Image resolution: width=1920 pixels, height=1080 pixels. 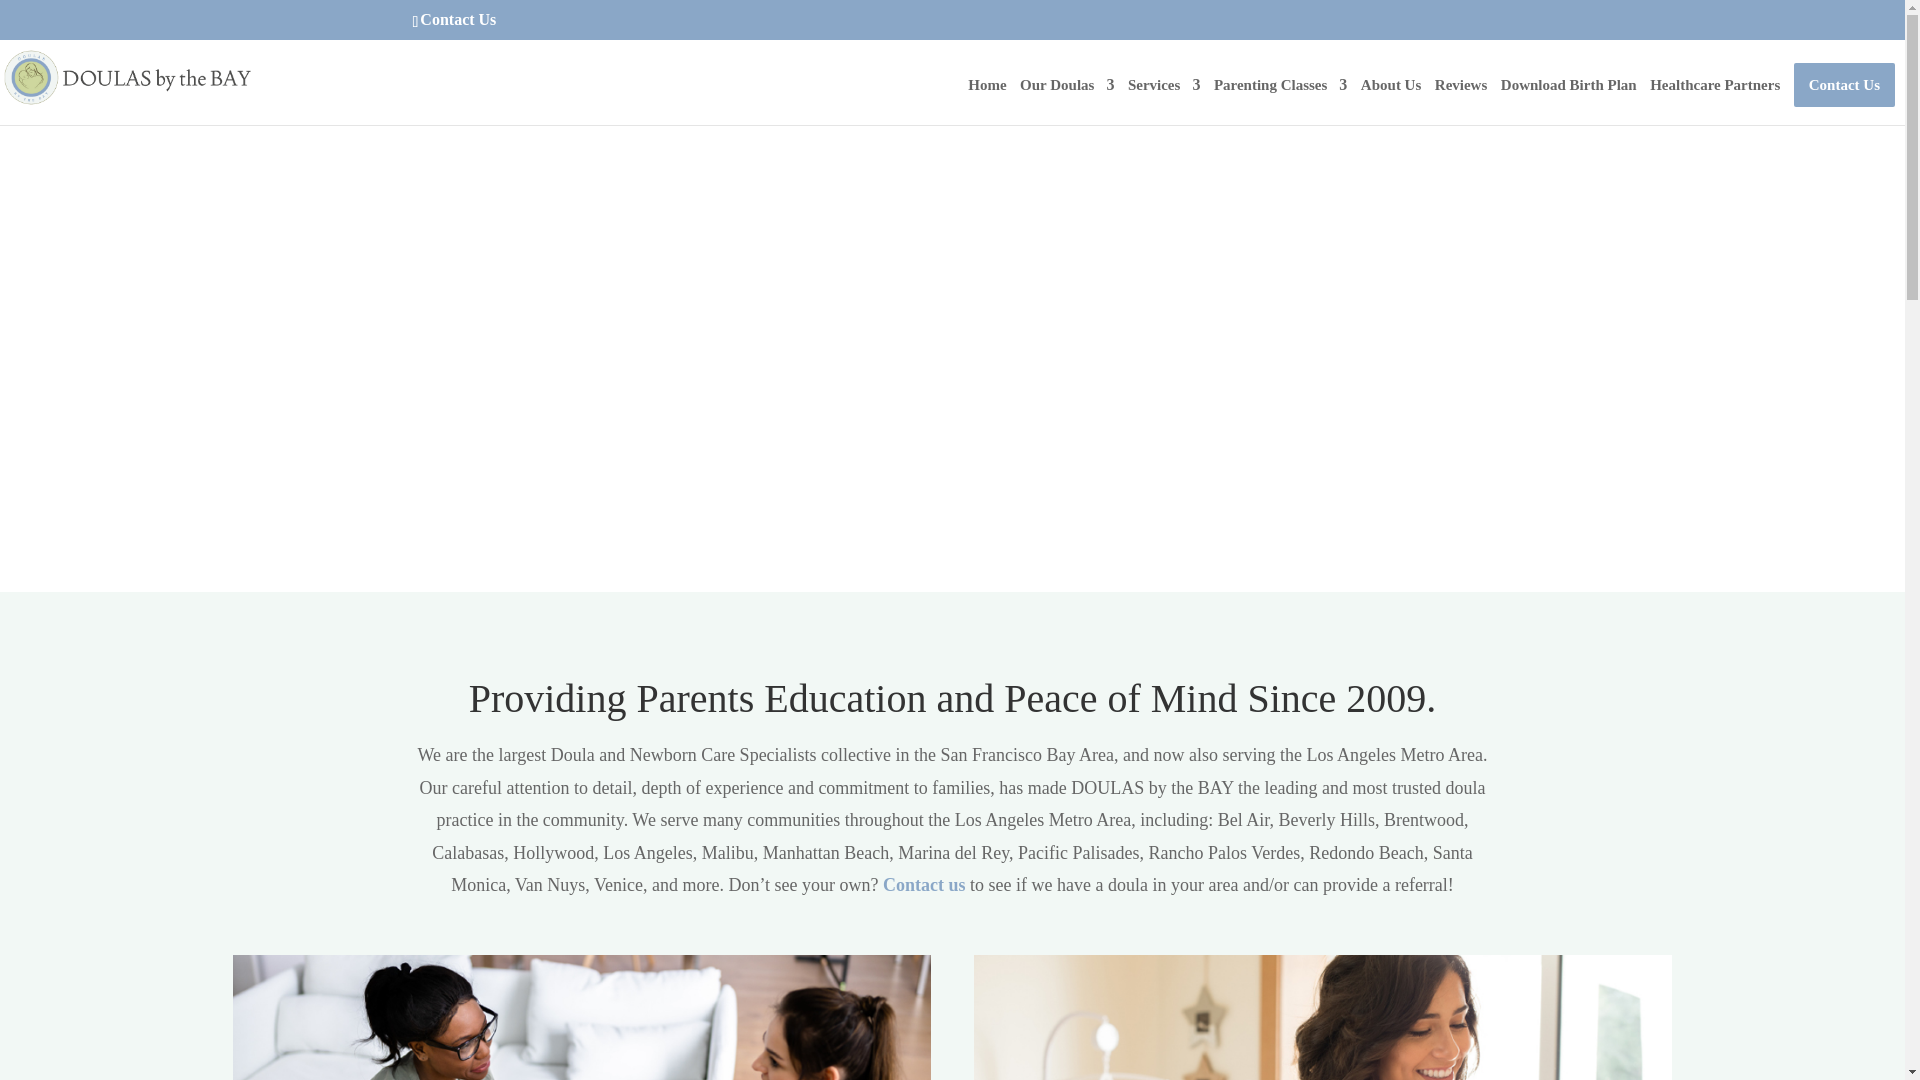 I want to click on Download Birth Plan, so click(x=1569, y=101).